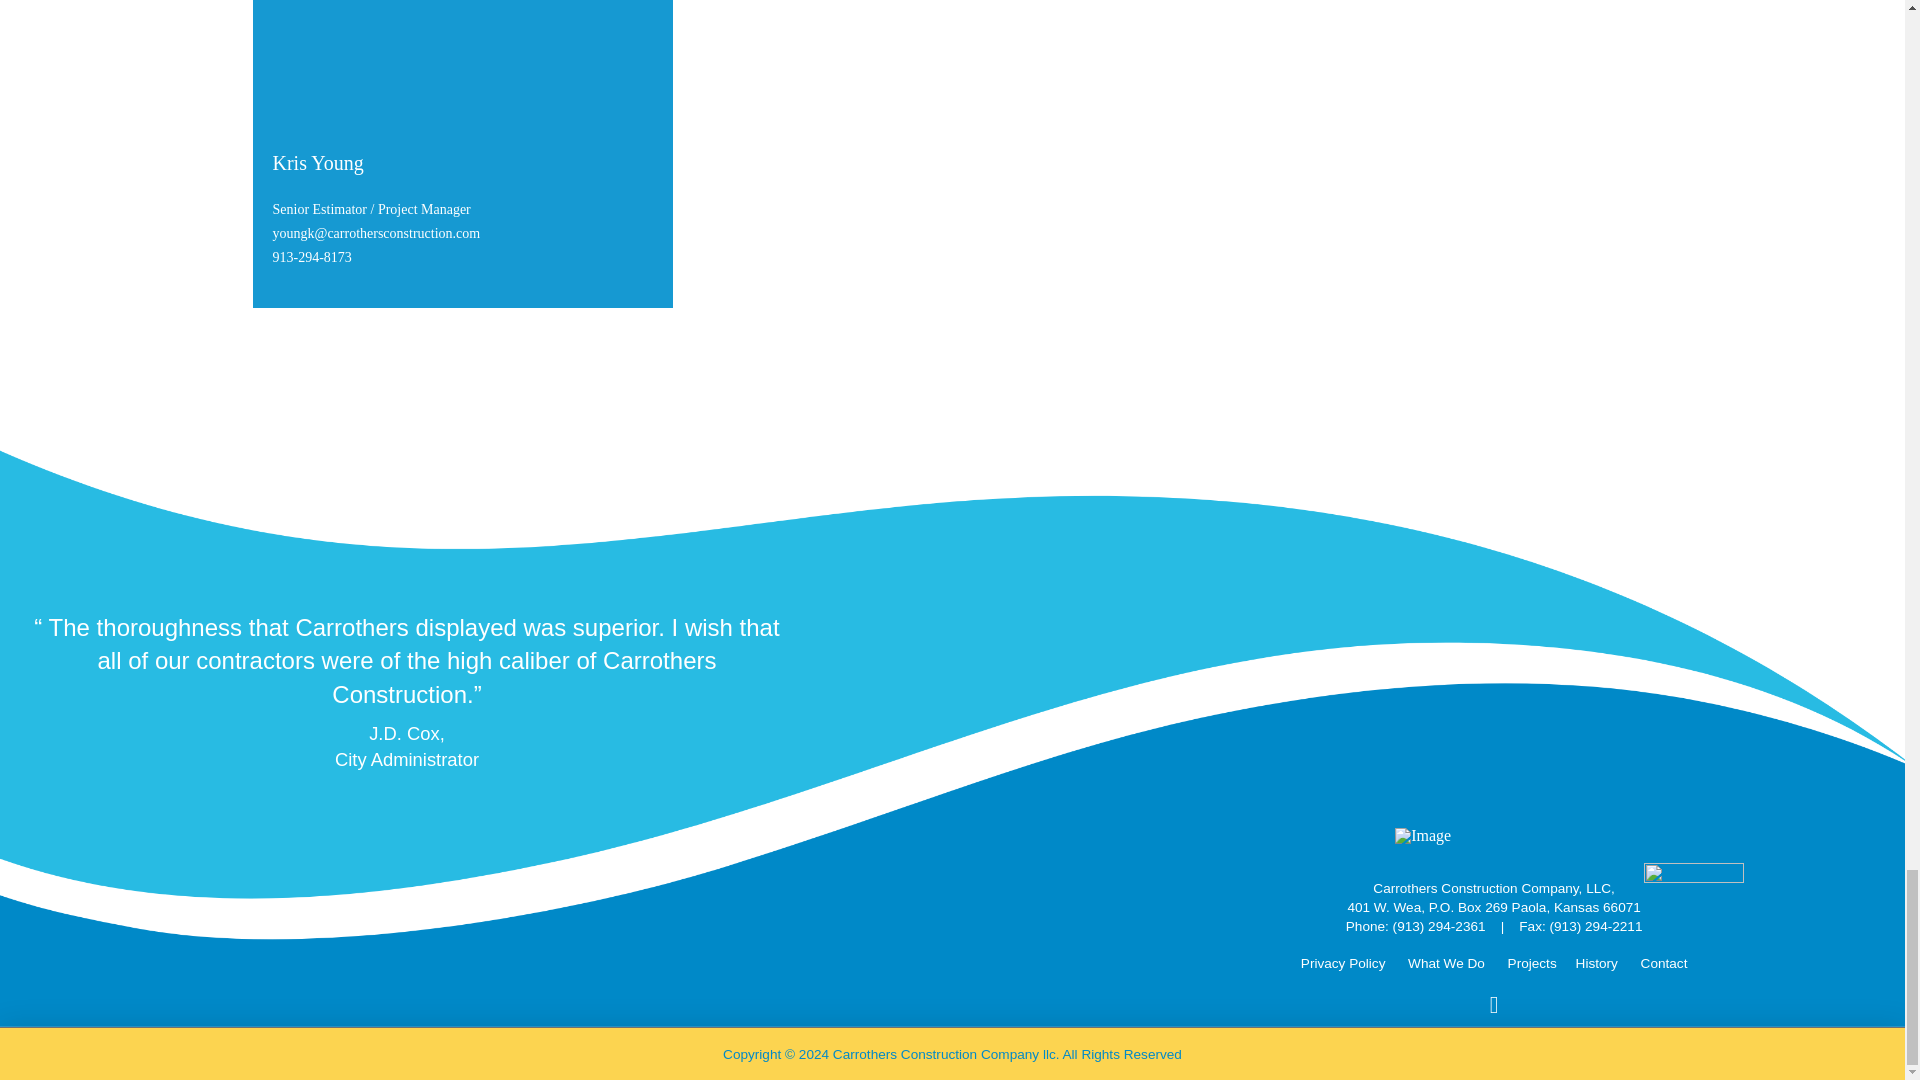 Image resolution: width=1920 pixels, height=1080 pixels. Describe the element at coordinates (1664, 962) in the screenshot. I see `Contact` at that location.